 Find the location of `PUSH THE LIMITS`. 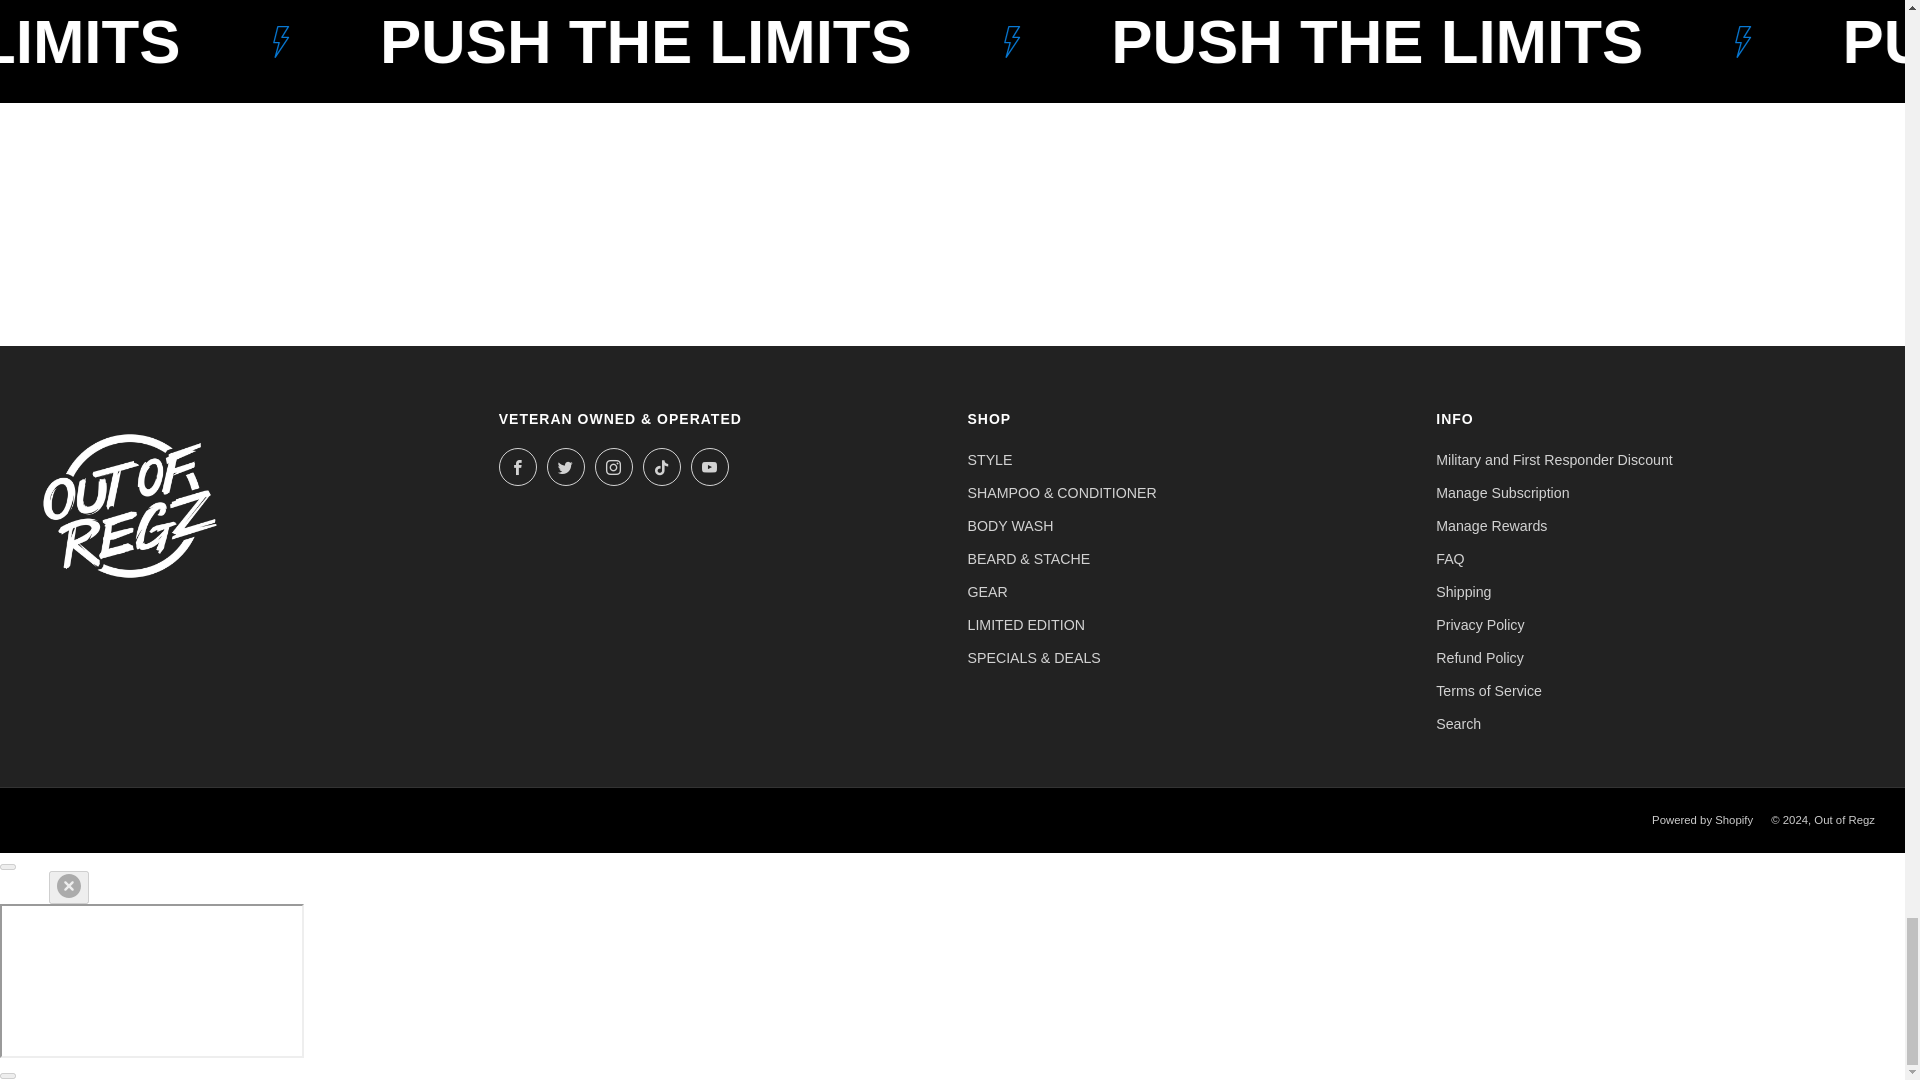

PUSH THE LIMITS is located at coordinates (235, 42).